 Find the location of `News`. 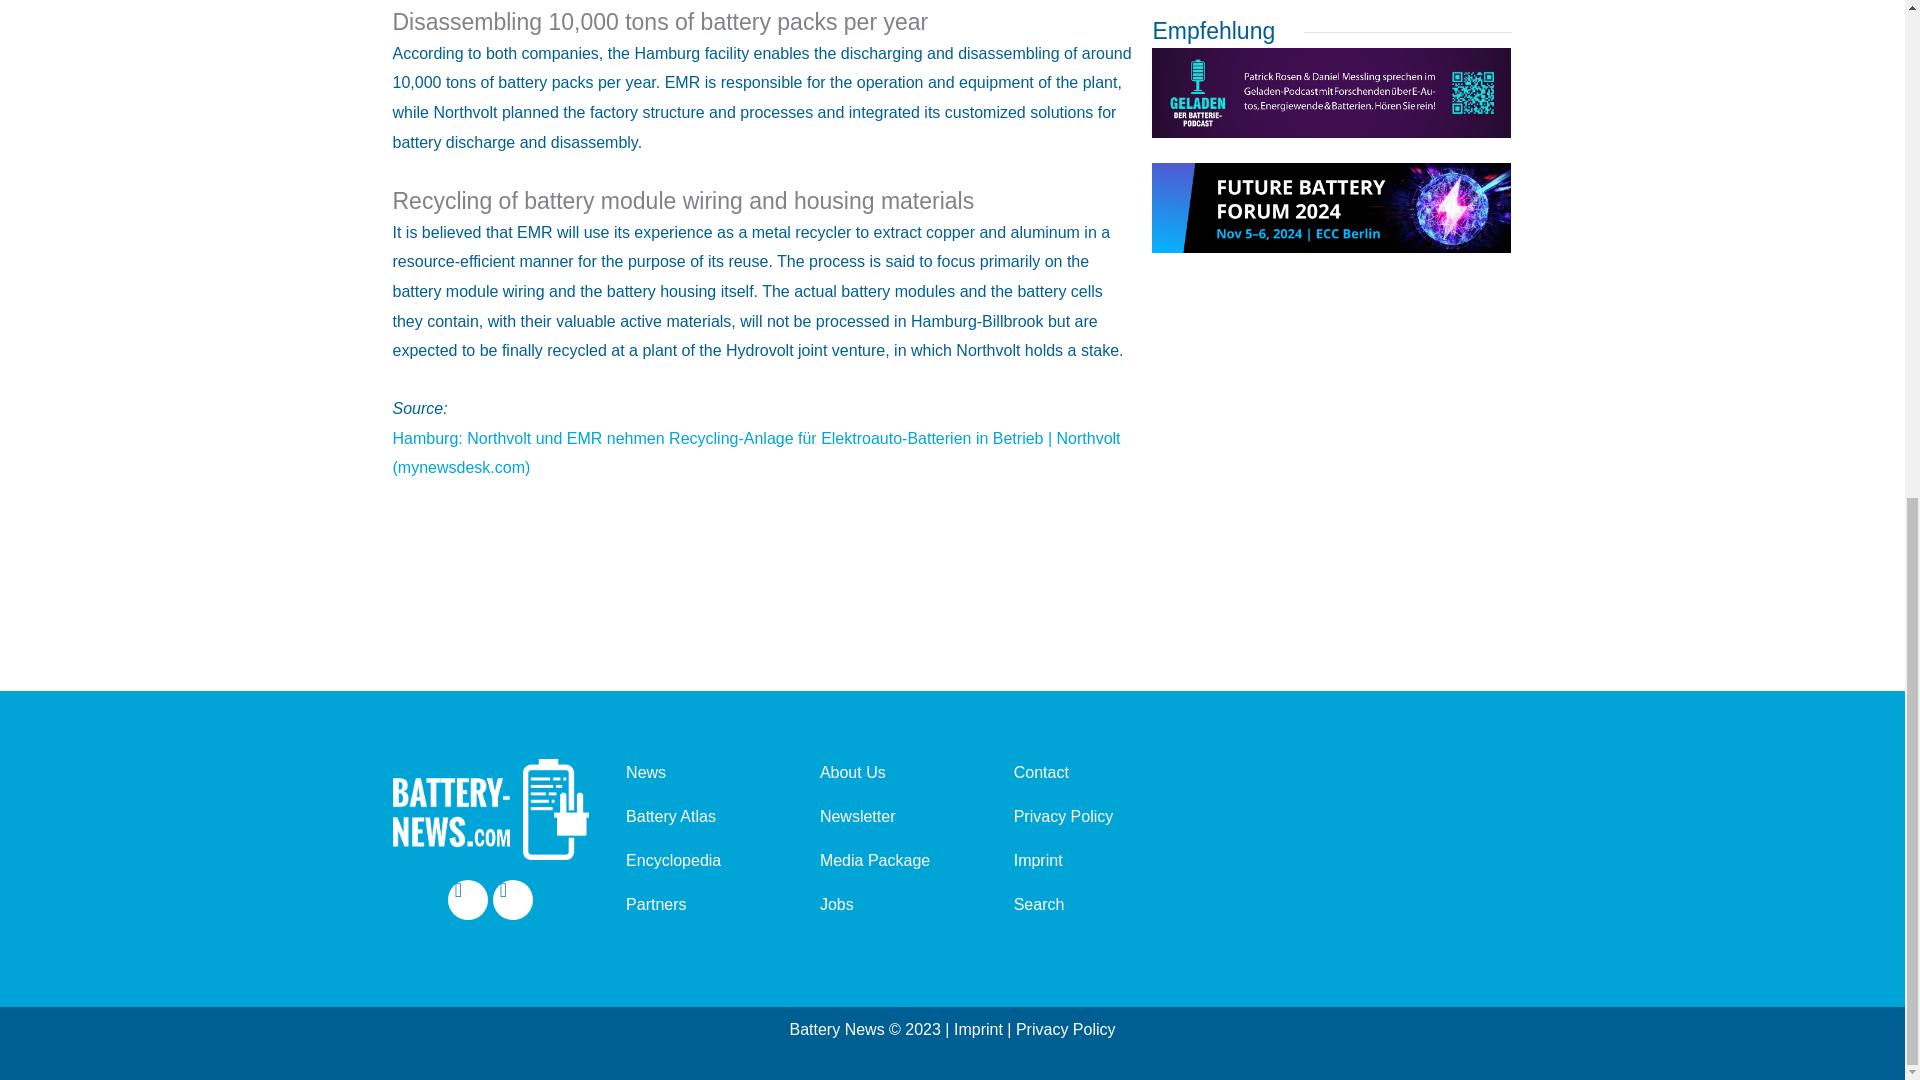

News is located at coordinates (696, 772).